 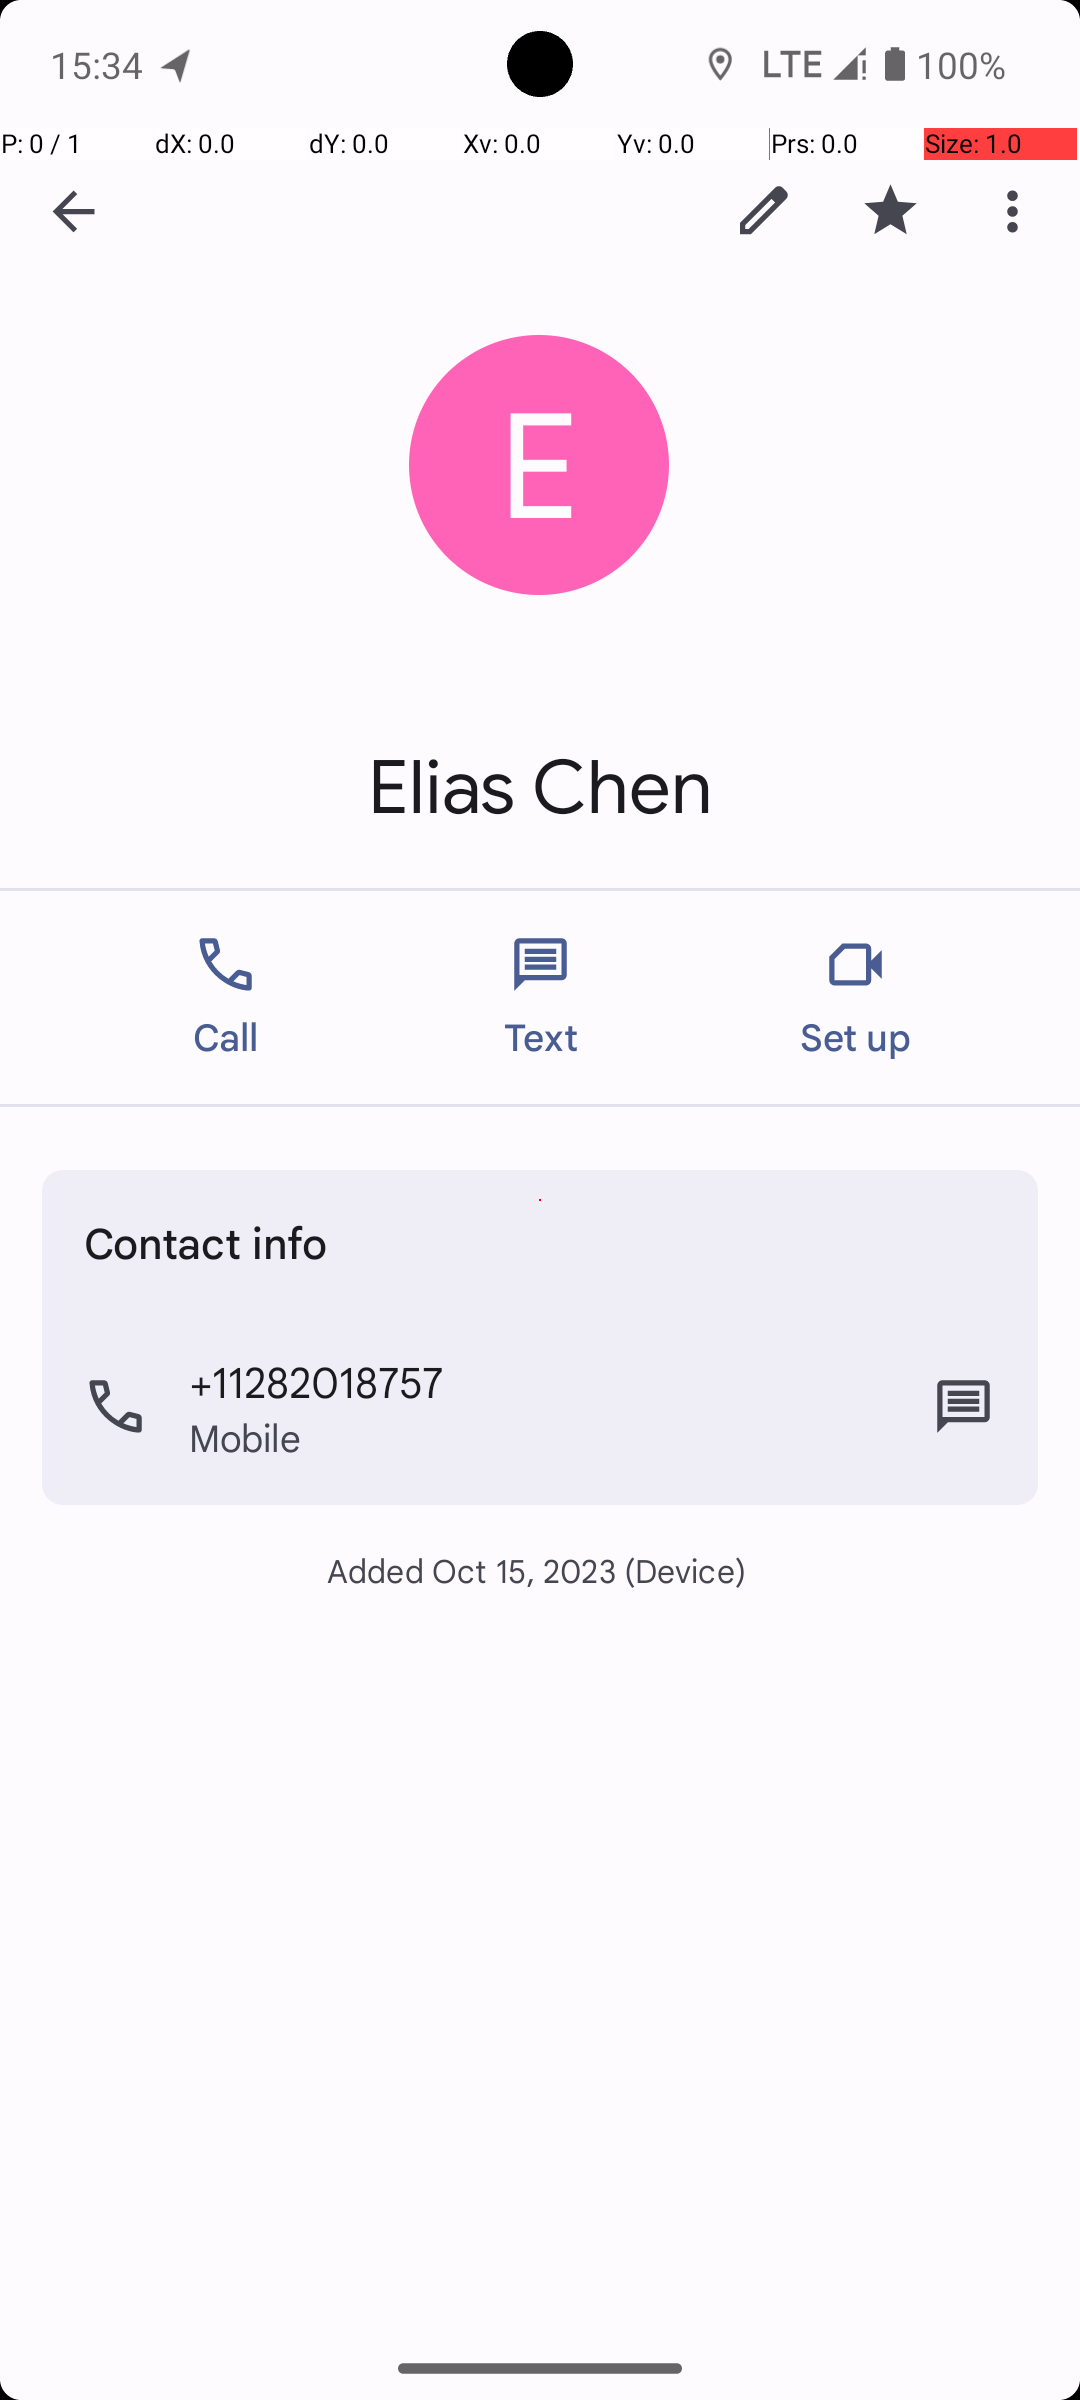 What do you see at coordinates (540, 1570) in the screenshot?
I see `Added Oct 15, 2023 (Device) ` at bounding box center [540, 1570].